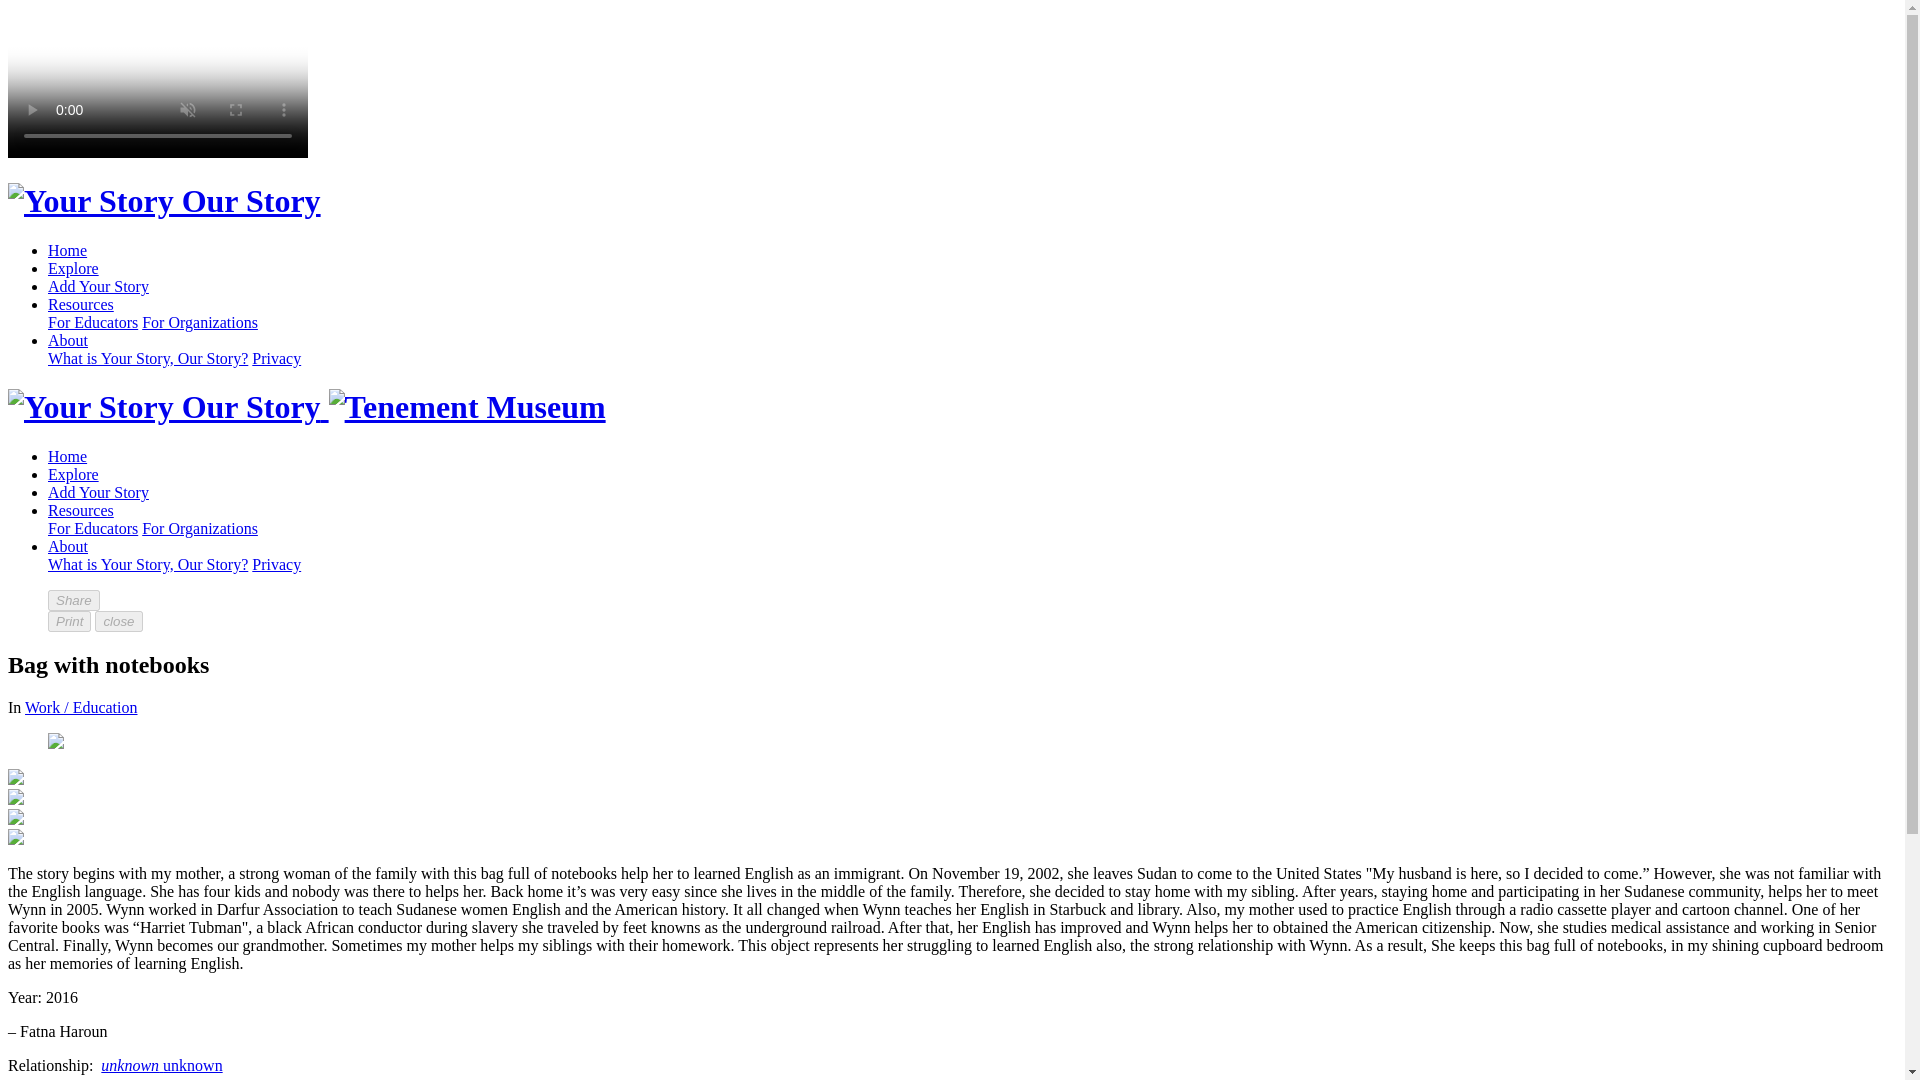 The width and height of the screenshot is (1920, 1080). What do you see at coordinates (162, 1065) in the screenshot?
I see `unknown unknown` at bounding box center [162, 1065].